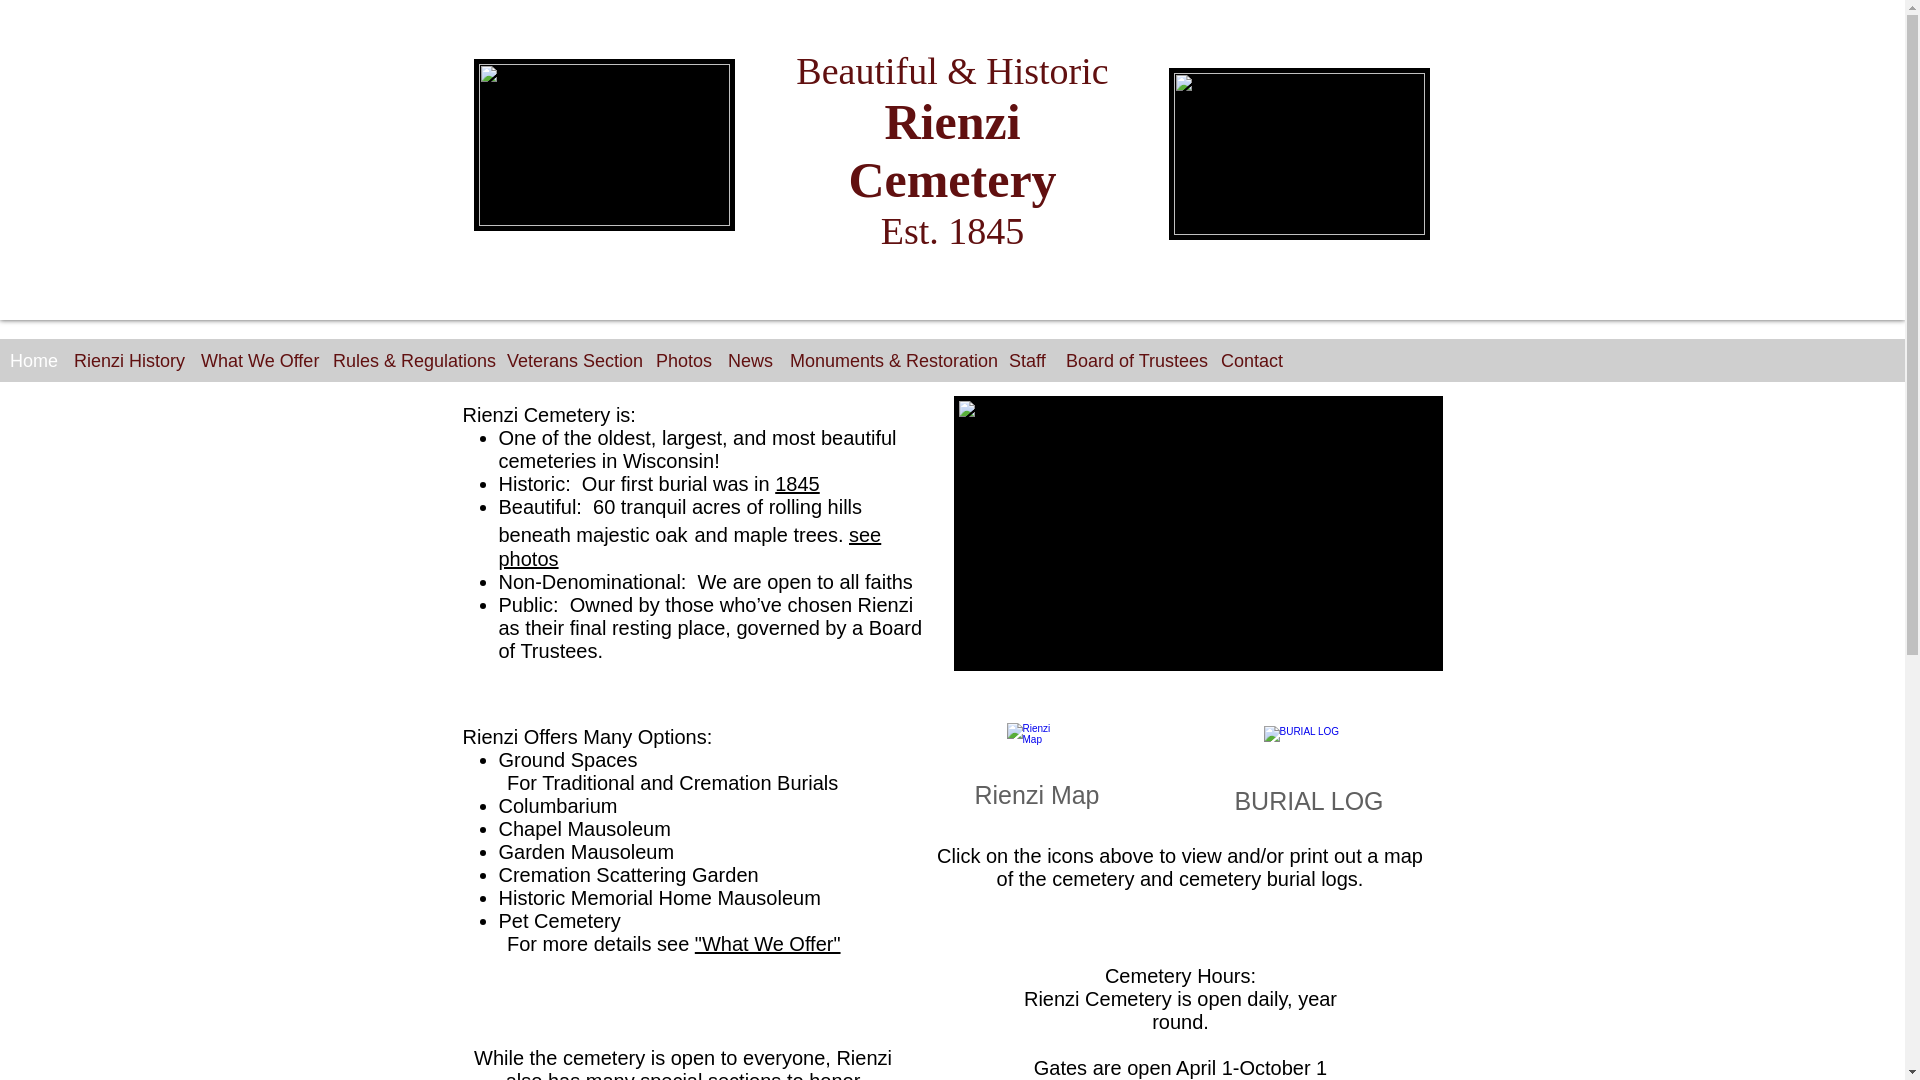 Image resolution: width=1920 pixels, height=1080 pixels. Describe the element at coordinates (682, 362) in the screenshot. I see `Photos` at that location.